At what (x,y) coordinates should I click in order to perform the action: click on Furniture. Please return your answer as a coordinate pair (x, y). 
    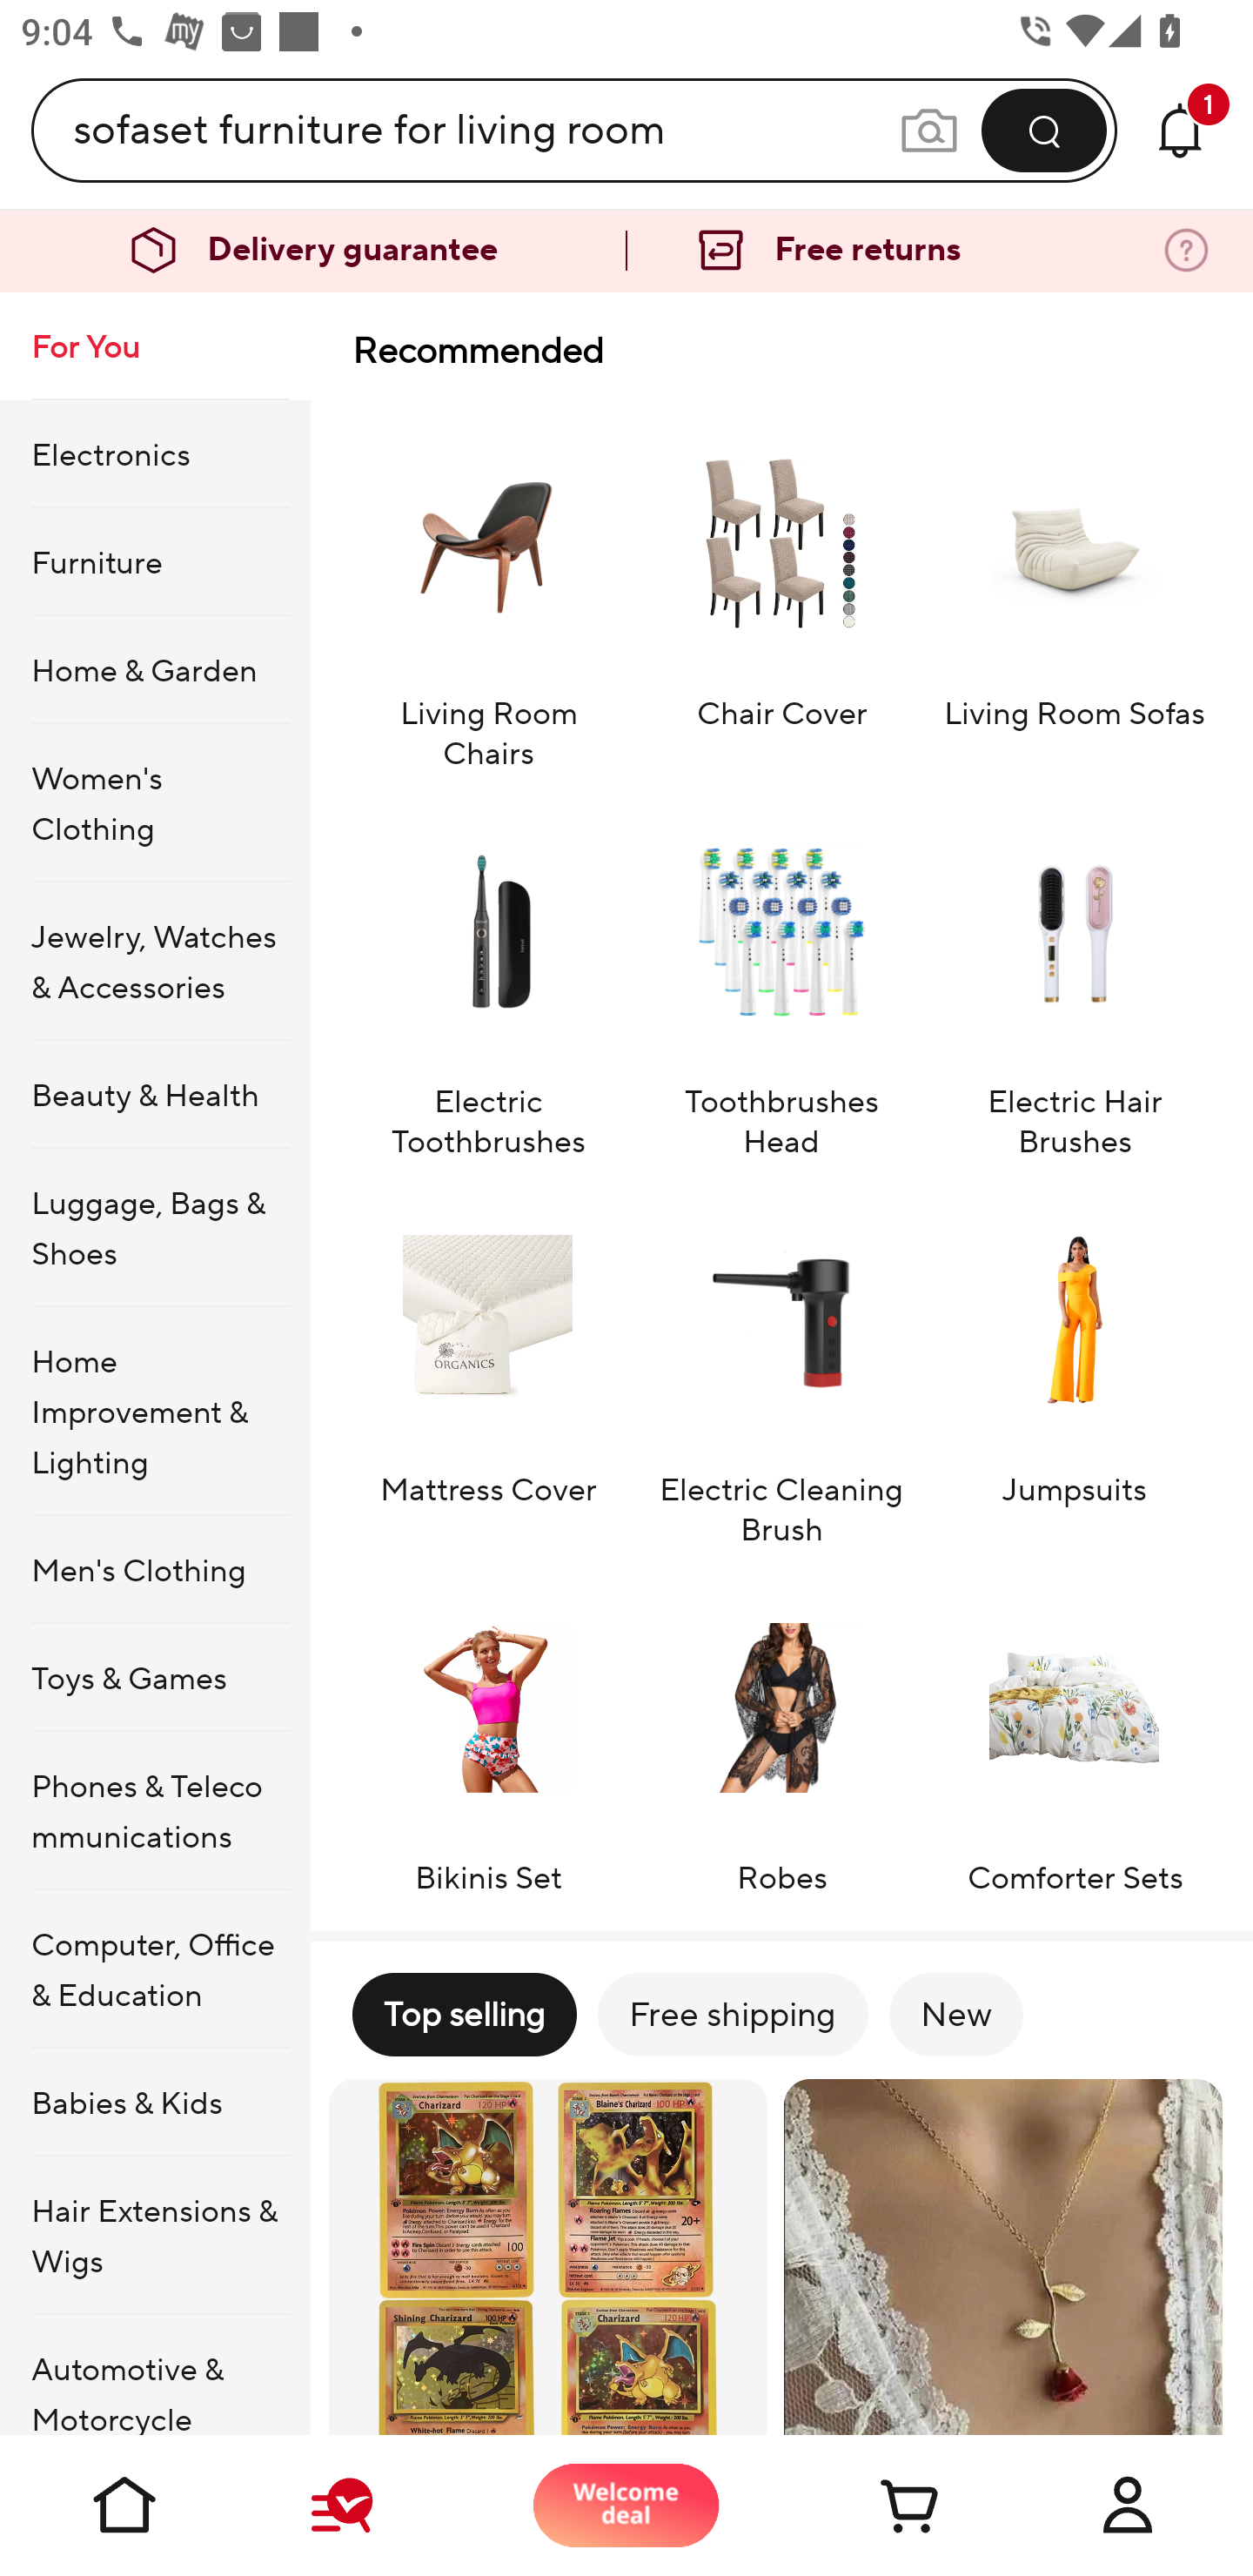
    Looking at the image, I should click on (155, 561).